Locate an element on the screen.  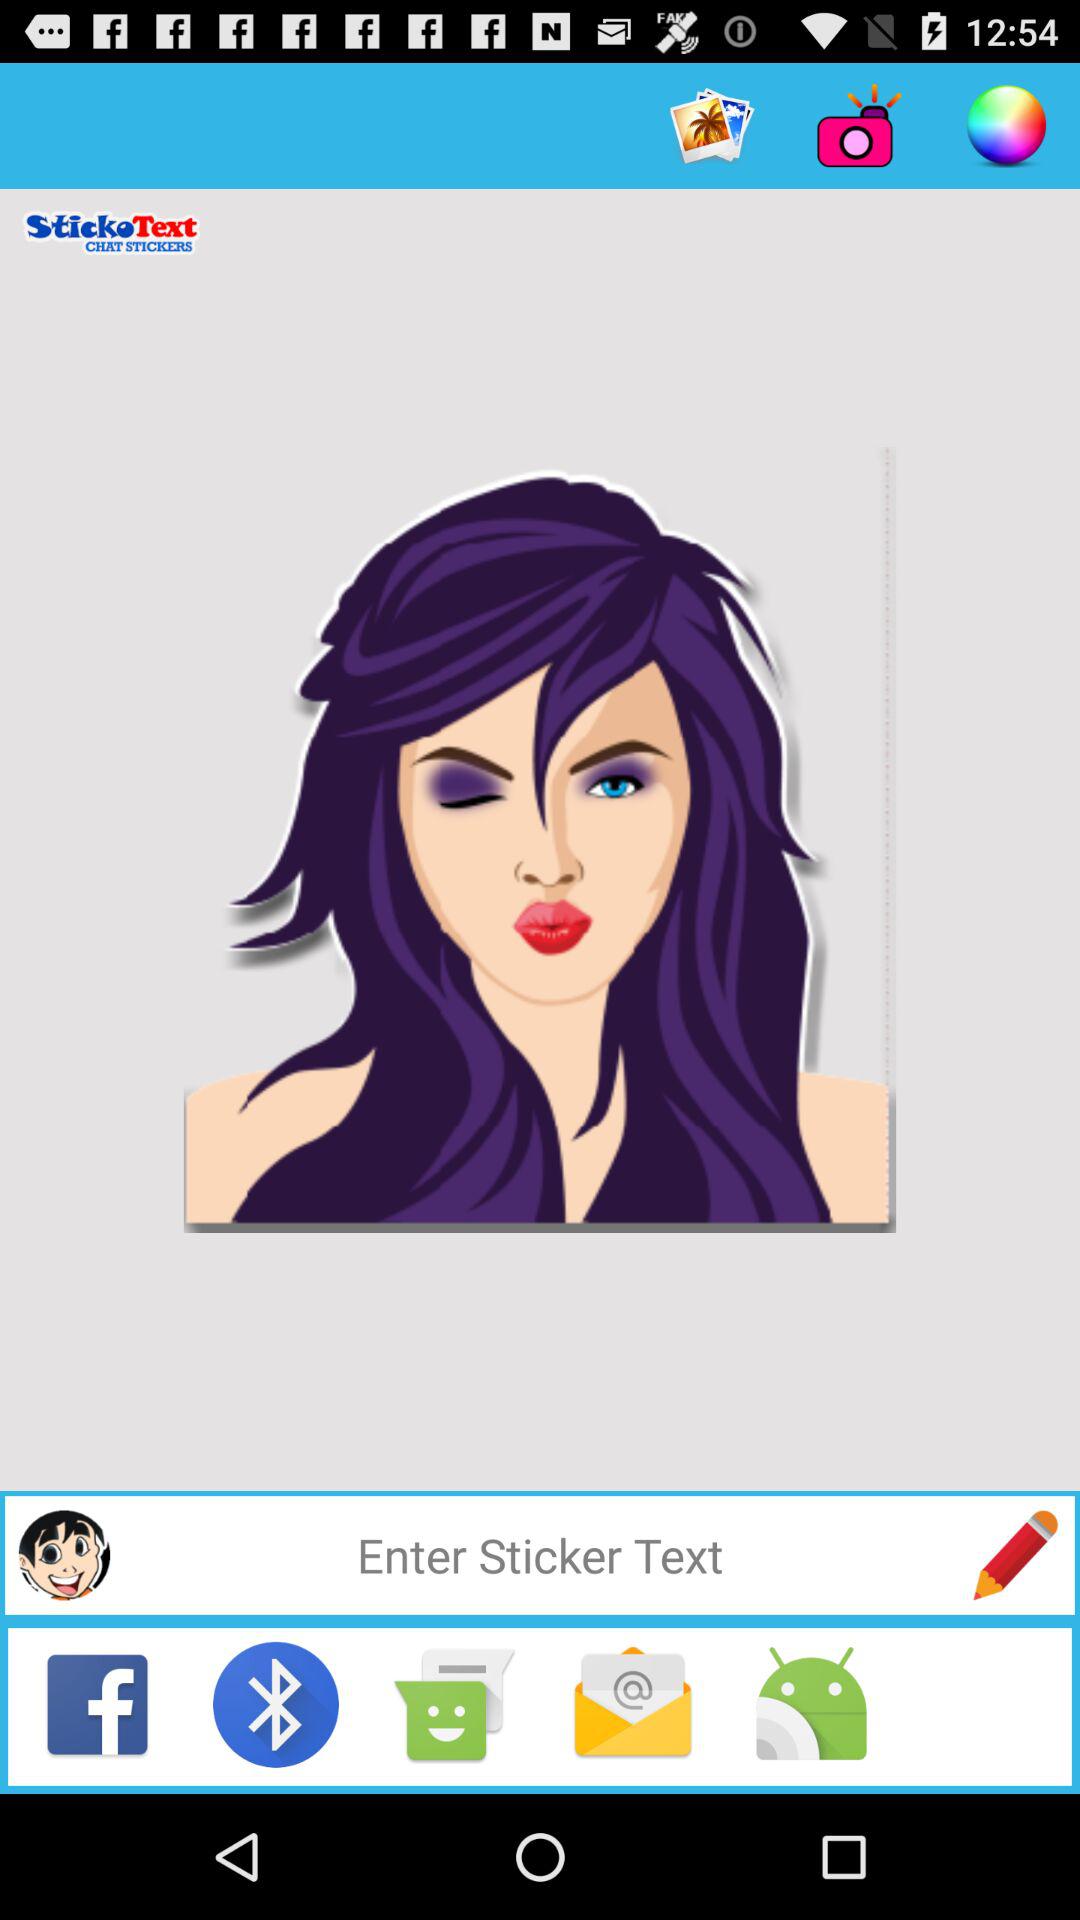
see messages is located at coordinates (633, 1704).